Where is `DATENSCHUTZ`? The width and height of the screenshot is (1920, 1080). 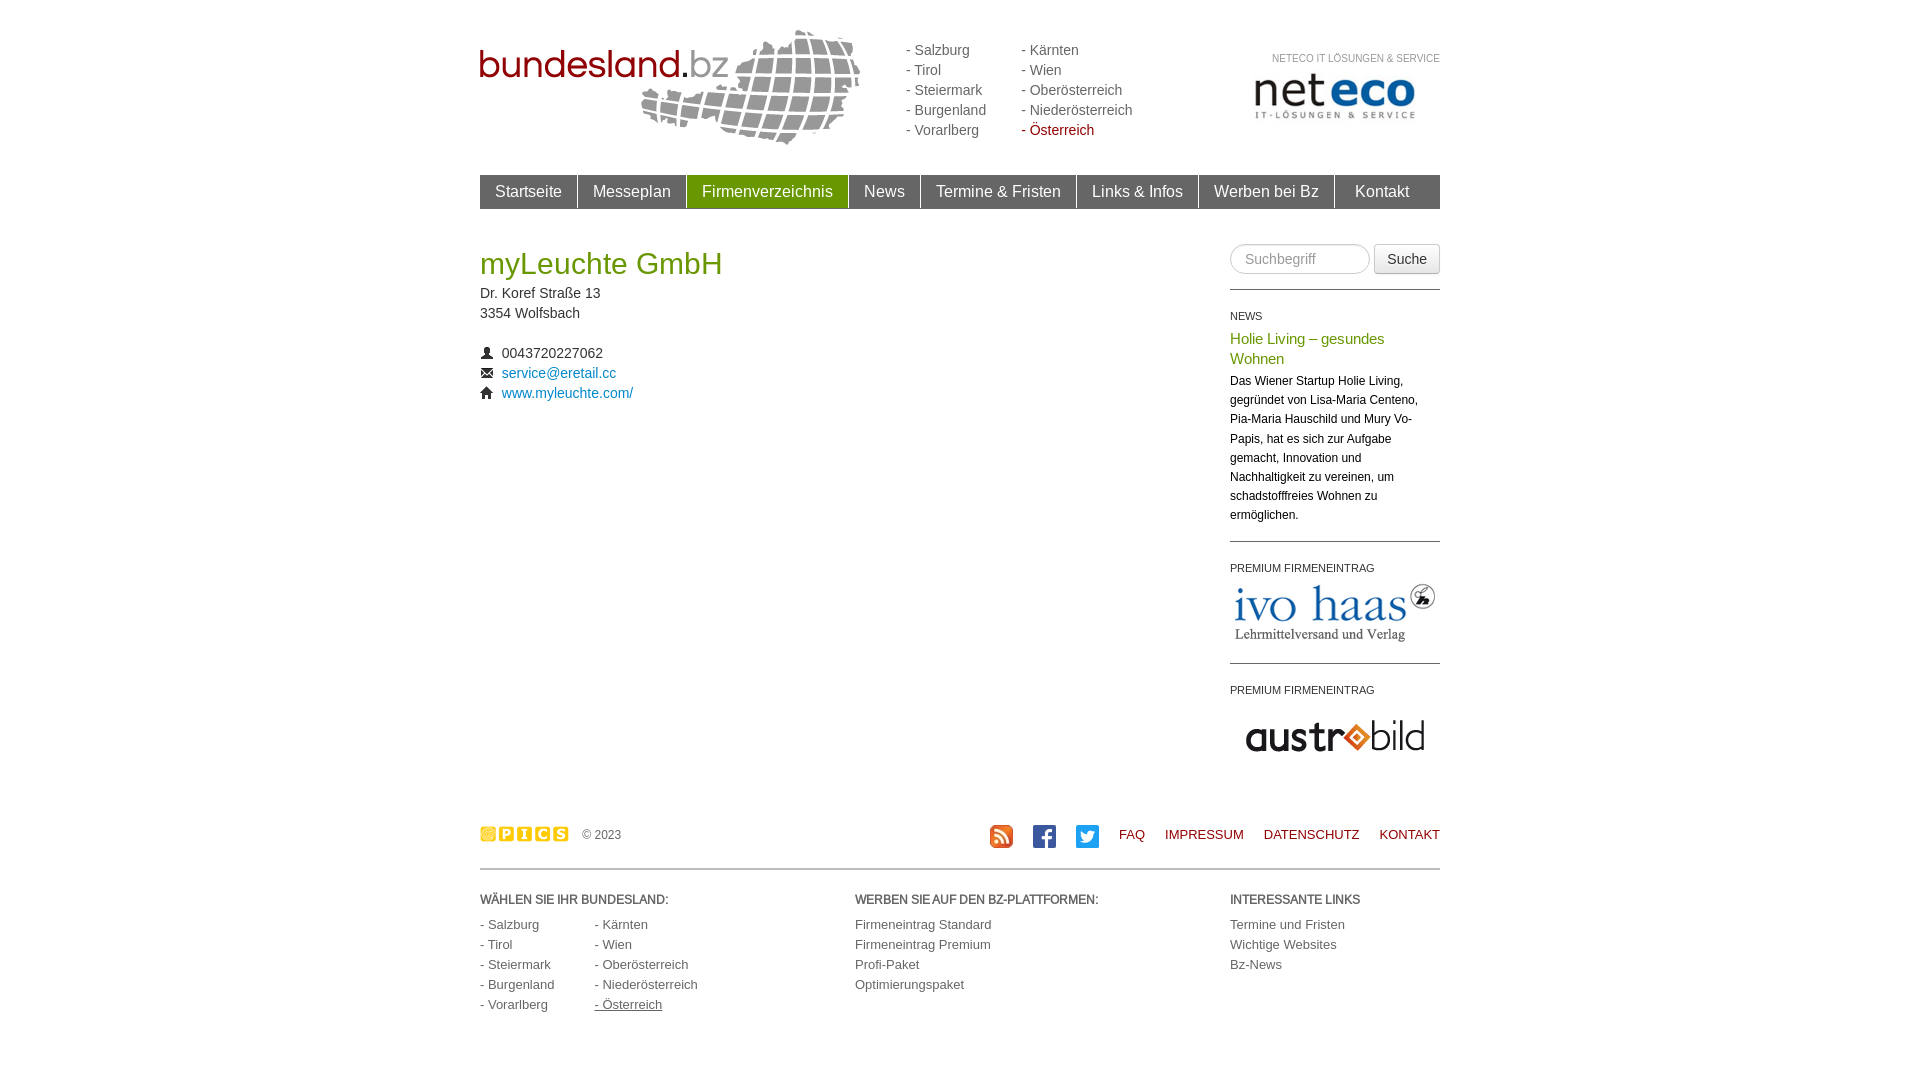 DATENSCHUTZ is located at coordinates (1312, 834).